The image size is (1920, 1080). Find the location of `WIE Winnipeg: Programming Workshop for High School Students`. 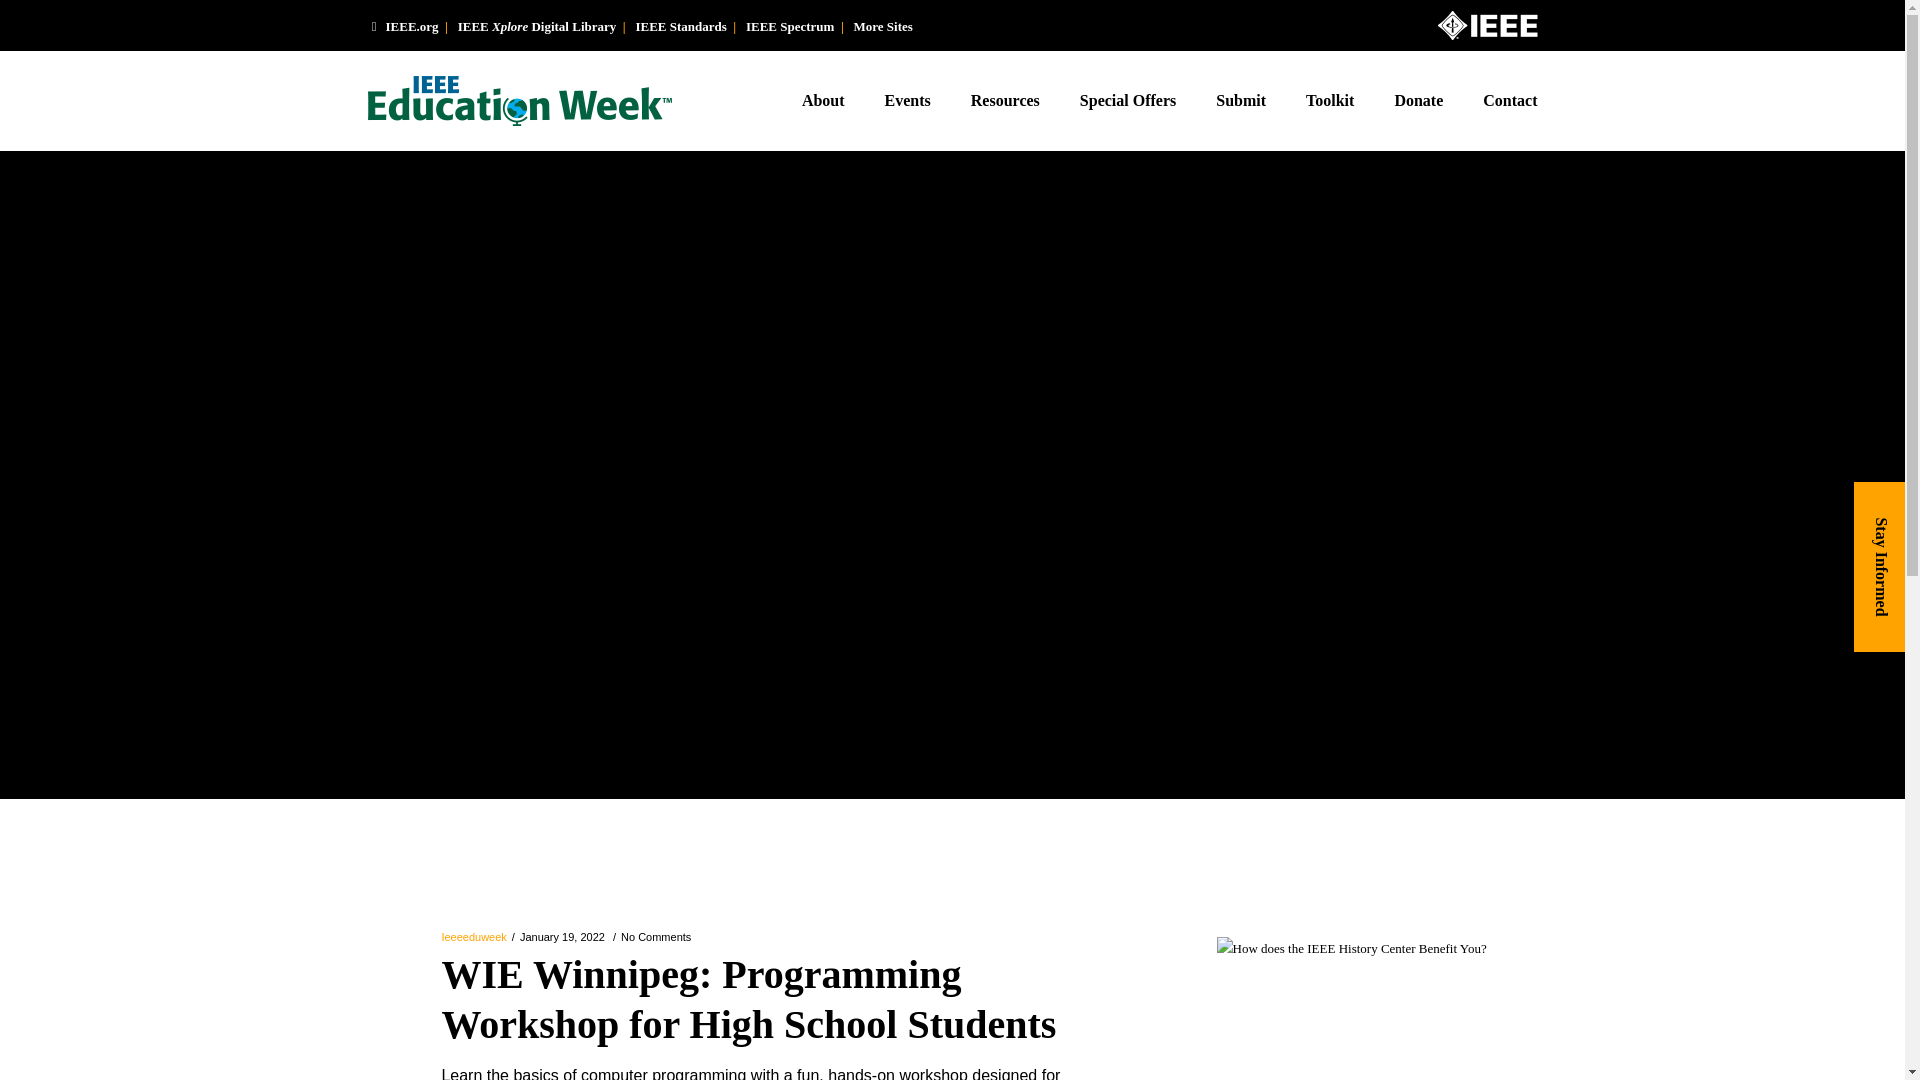

WIE Winnipeg: Programming Workshop for High School Students is located at coordinates (754, 1010).